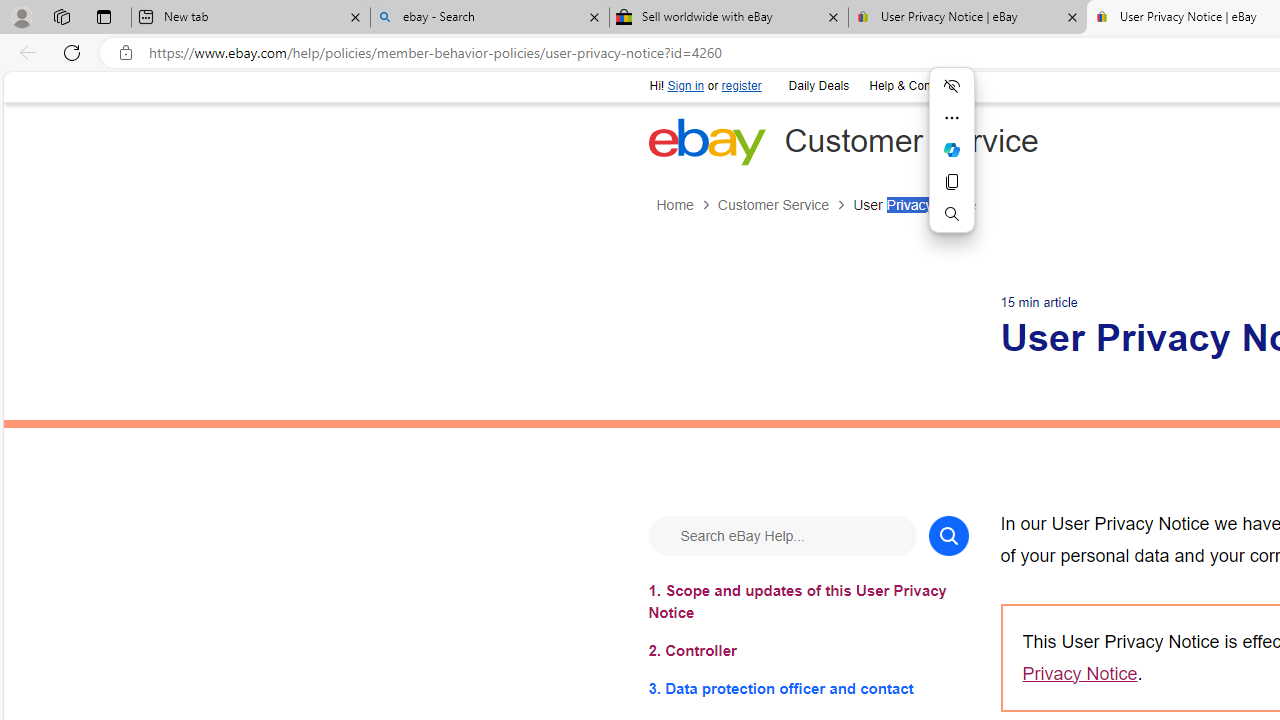 The width and height of the screenshot is (1280, 720). I want to click on Search eBay Help..., so click(782, 534).